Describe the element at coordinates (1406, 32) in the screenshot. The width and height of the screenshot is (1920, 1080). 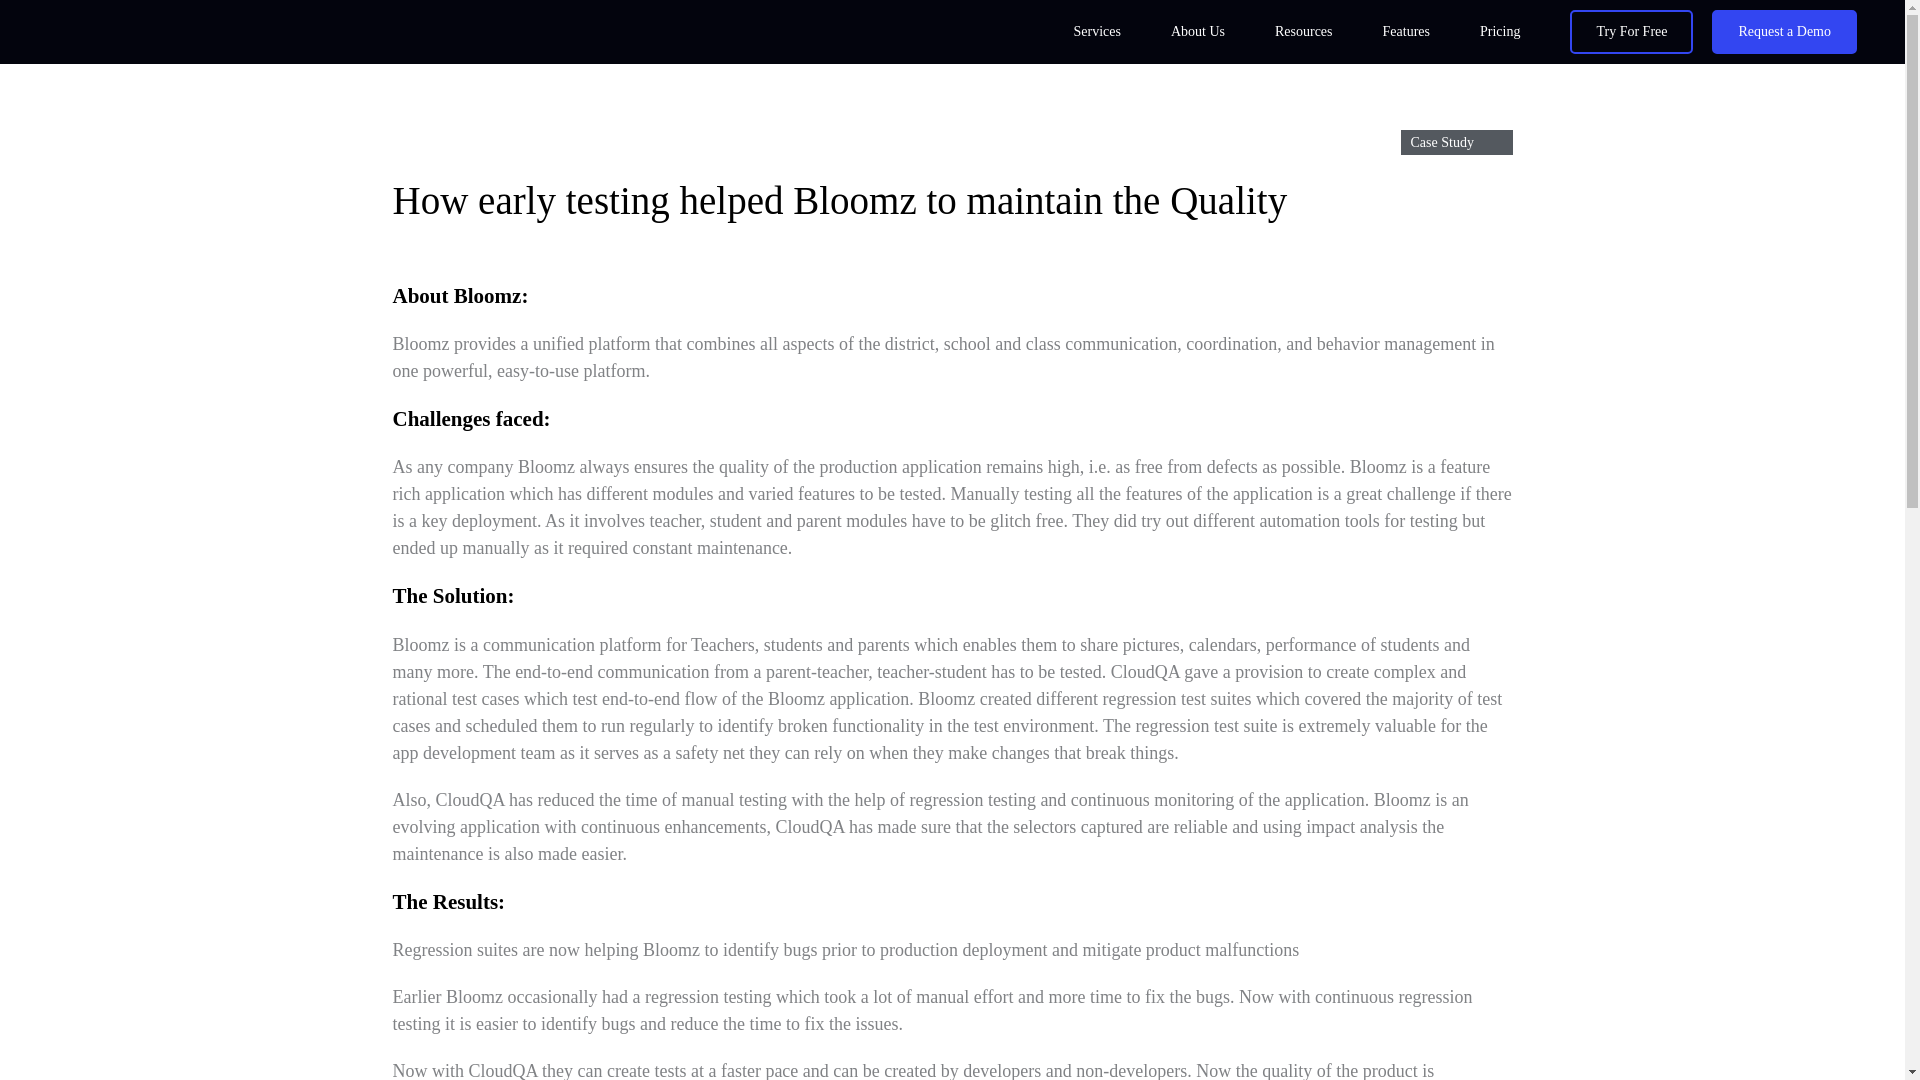
I see `Features` at that location.